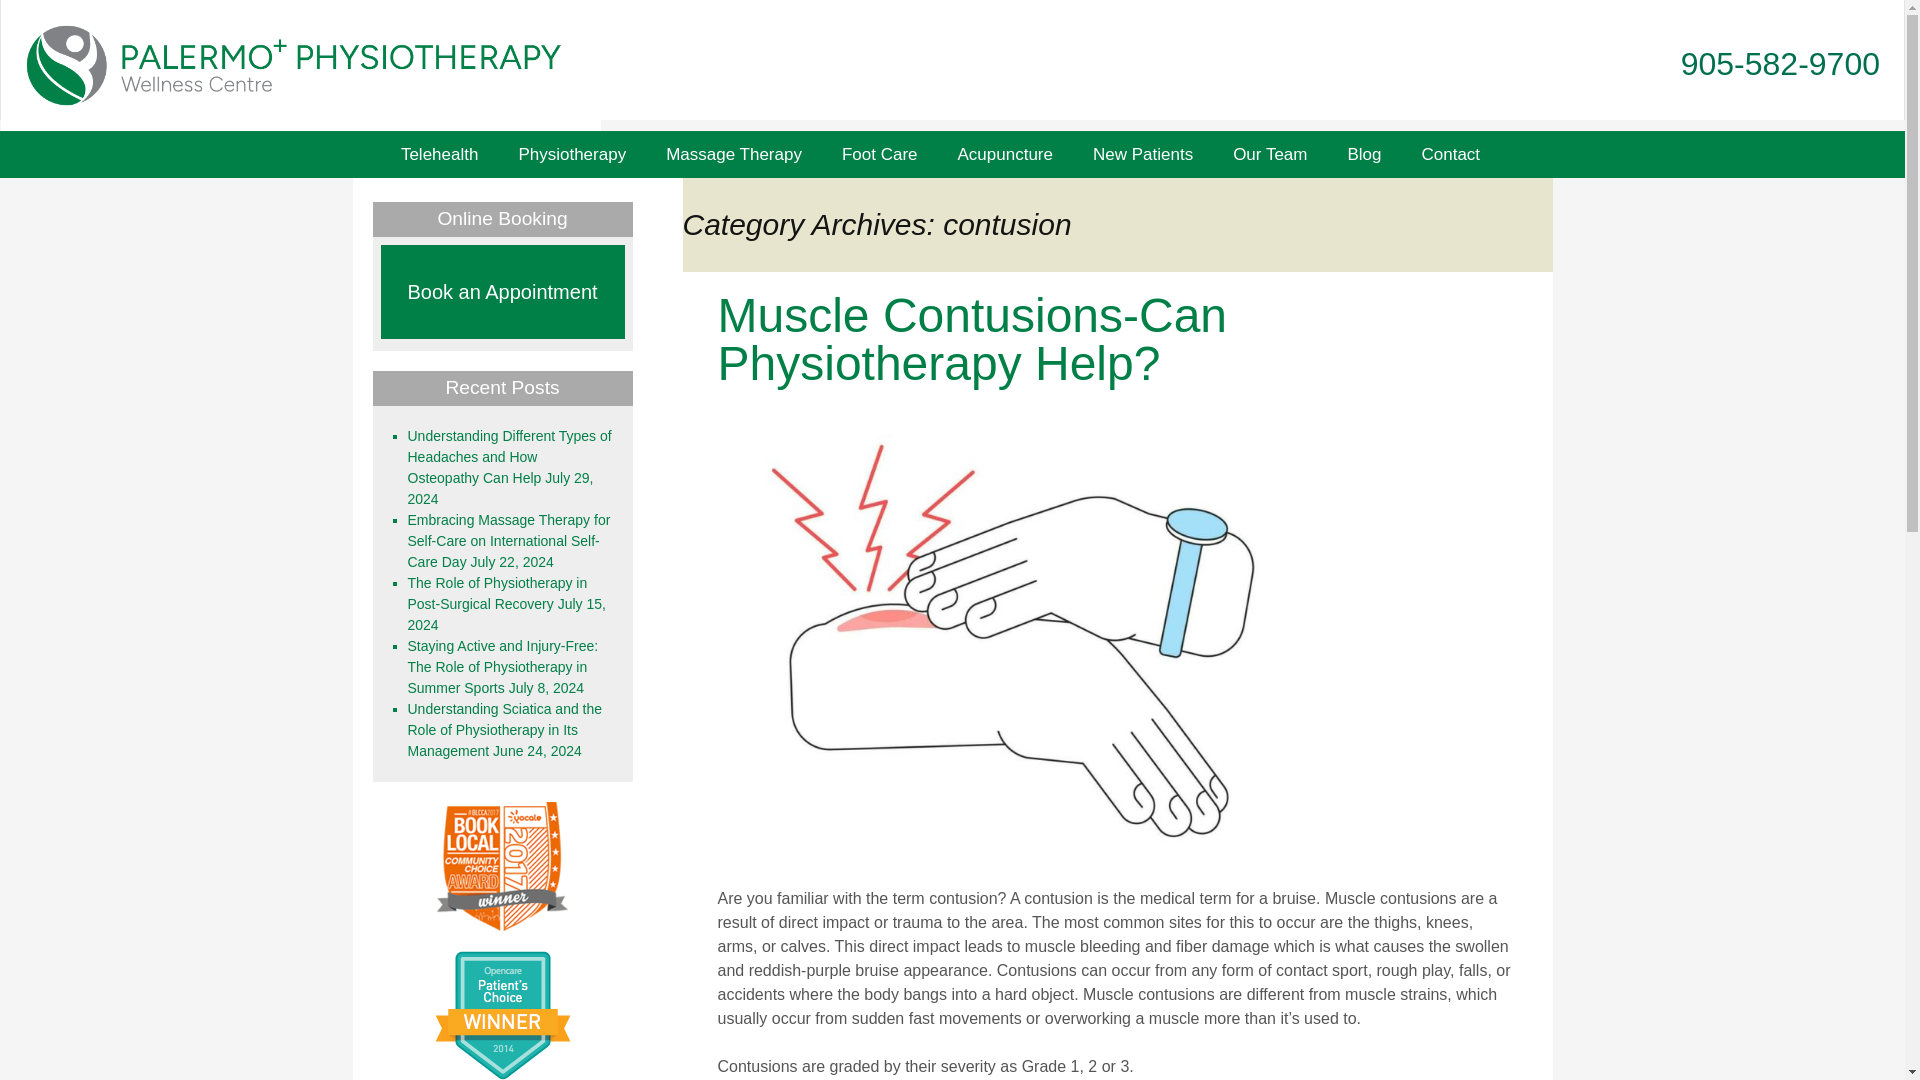  Describe the element at coordinates (973, 339) in the screenshot. I see `Muscle Contusions-Can Physiotherapy Help?` at that location.